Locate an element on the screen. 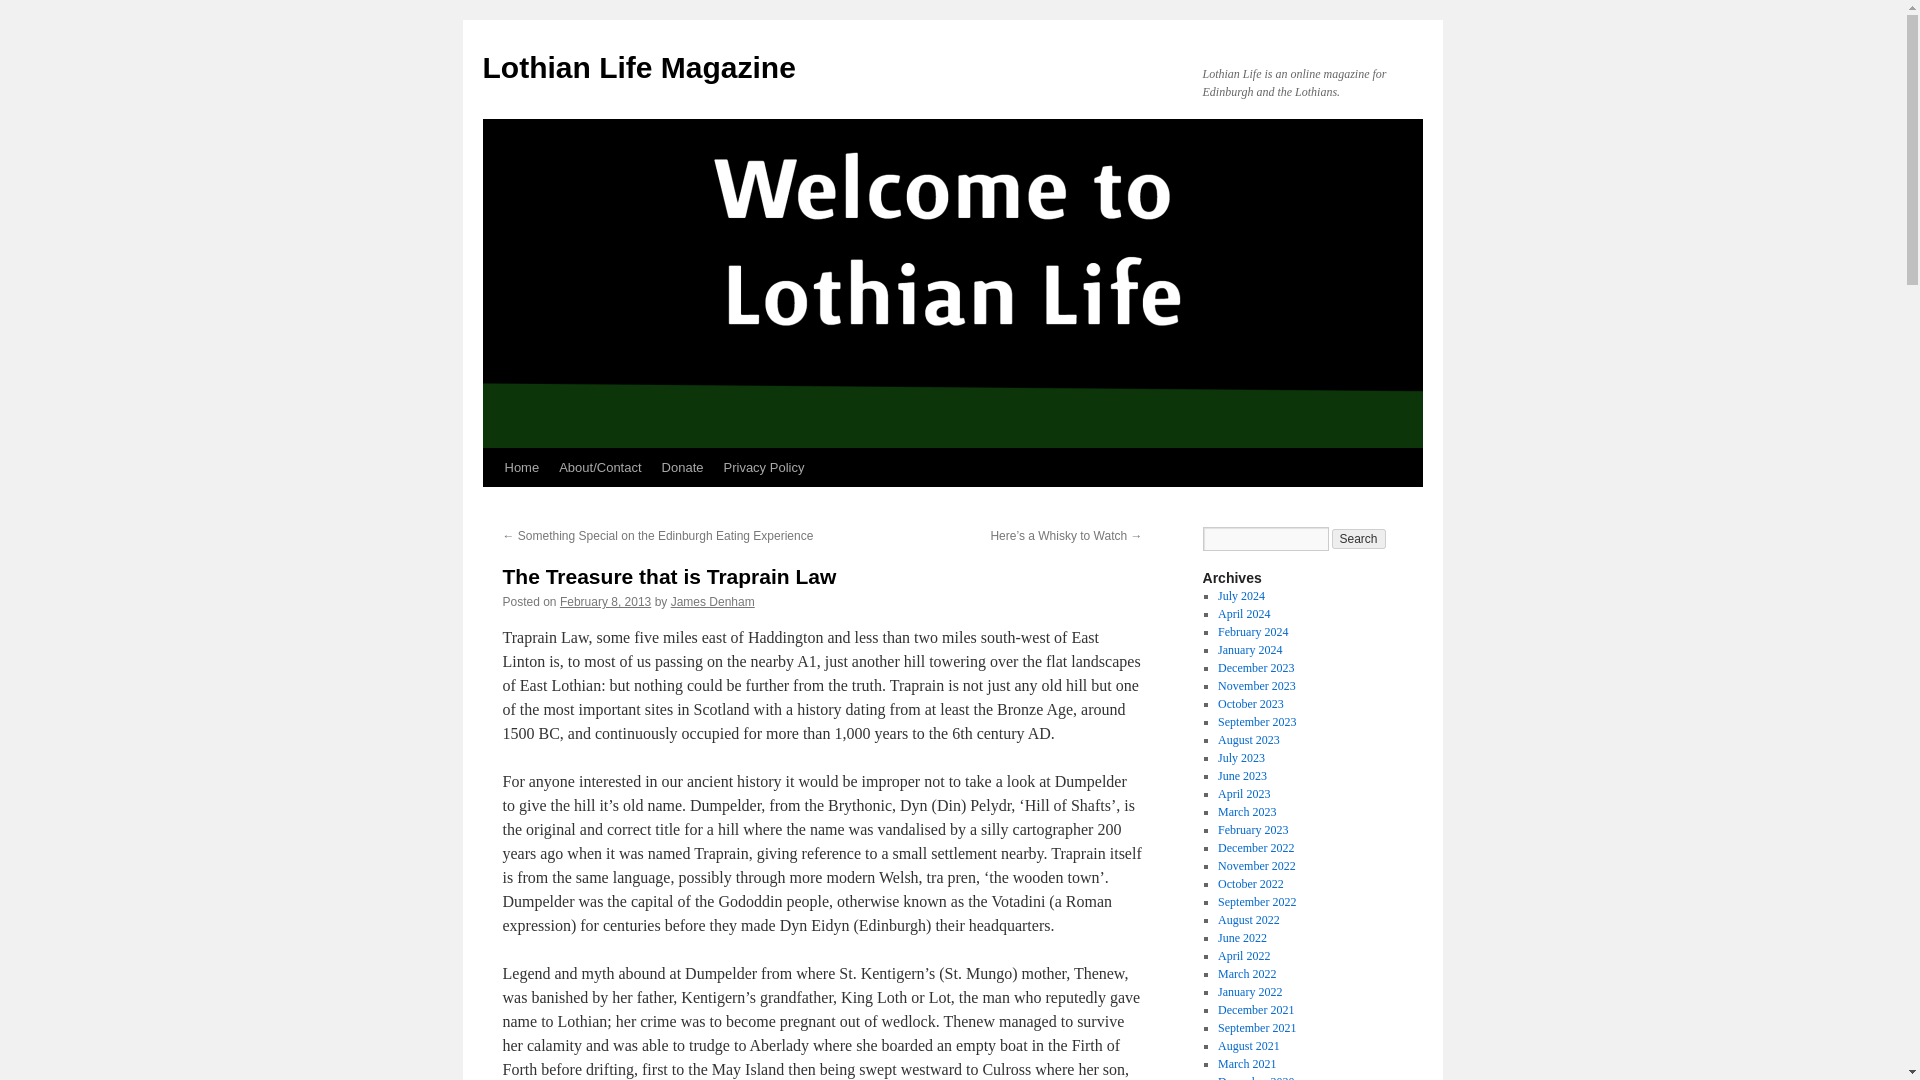 The width and height of the screenshot is (1920, 1080). February 2024 is located at coordinates (1252, 632).